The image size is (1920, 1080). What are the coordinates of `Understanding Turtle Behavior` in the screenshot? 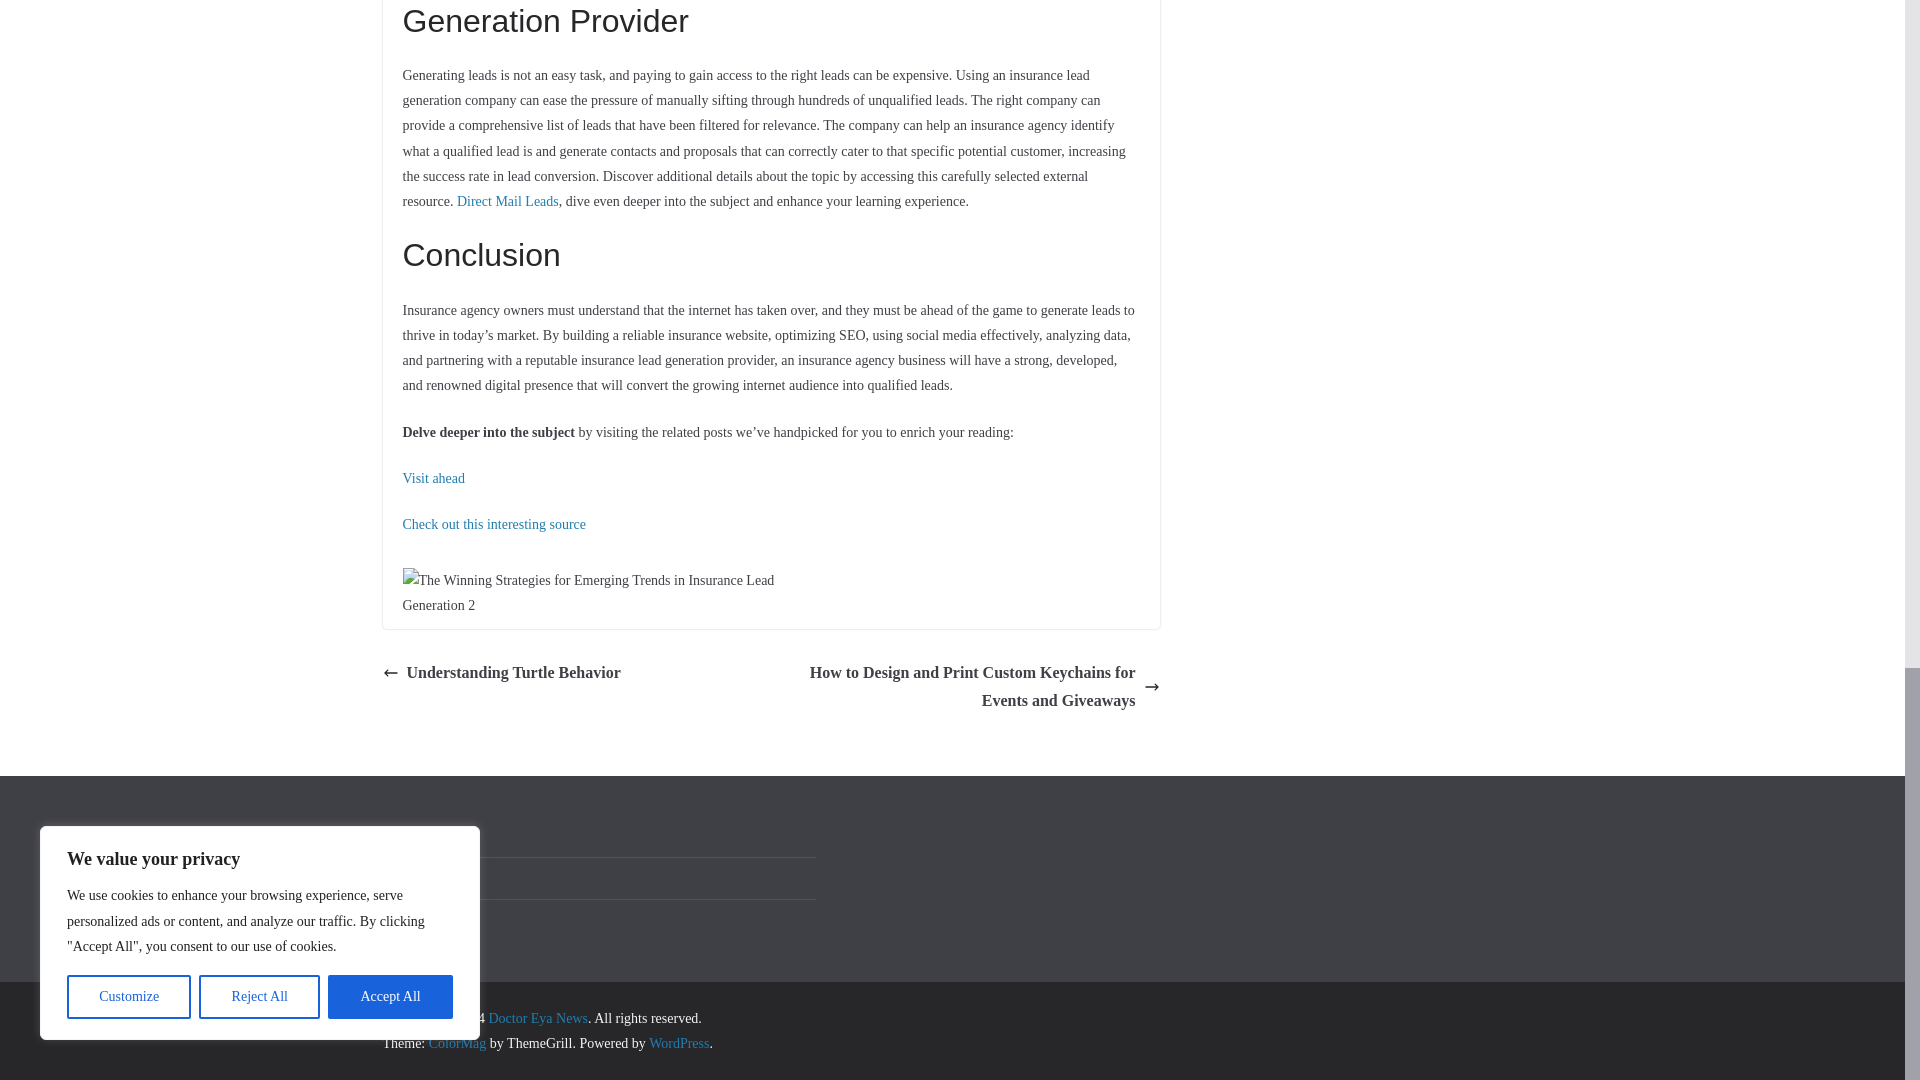 It's located at (501, 672).